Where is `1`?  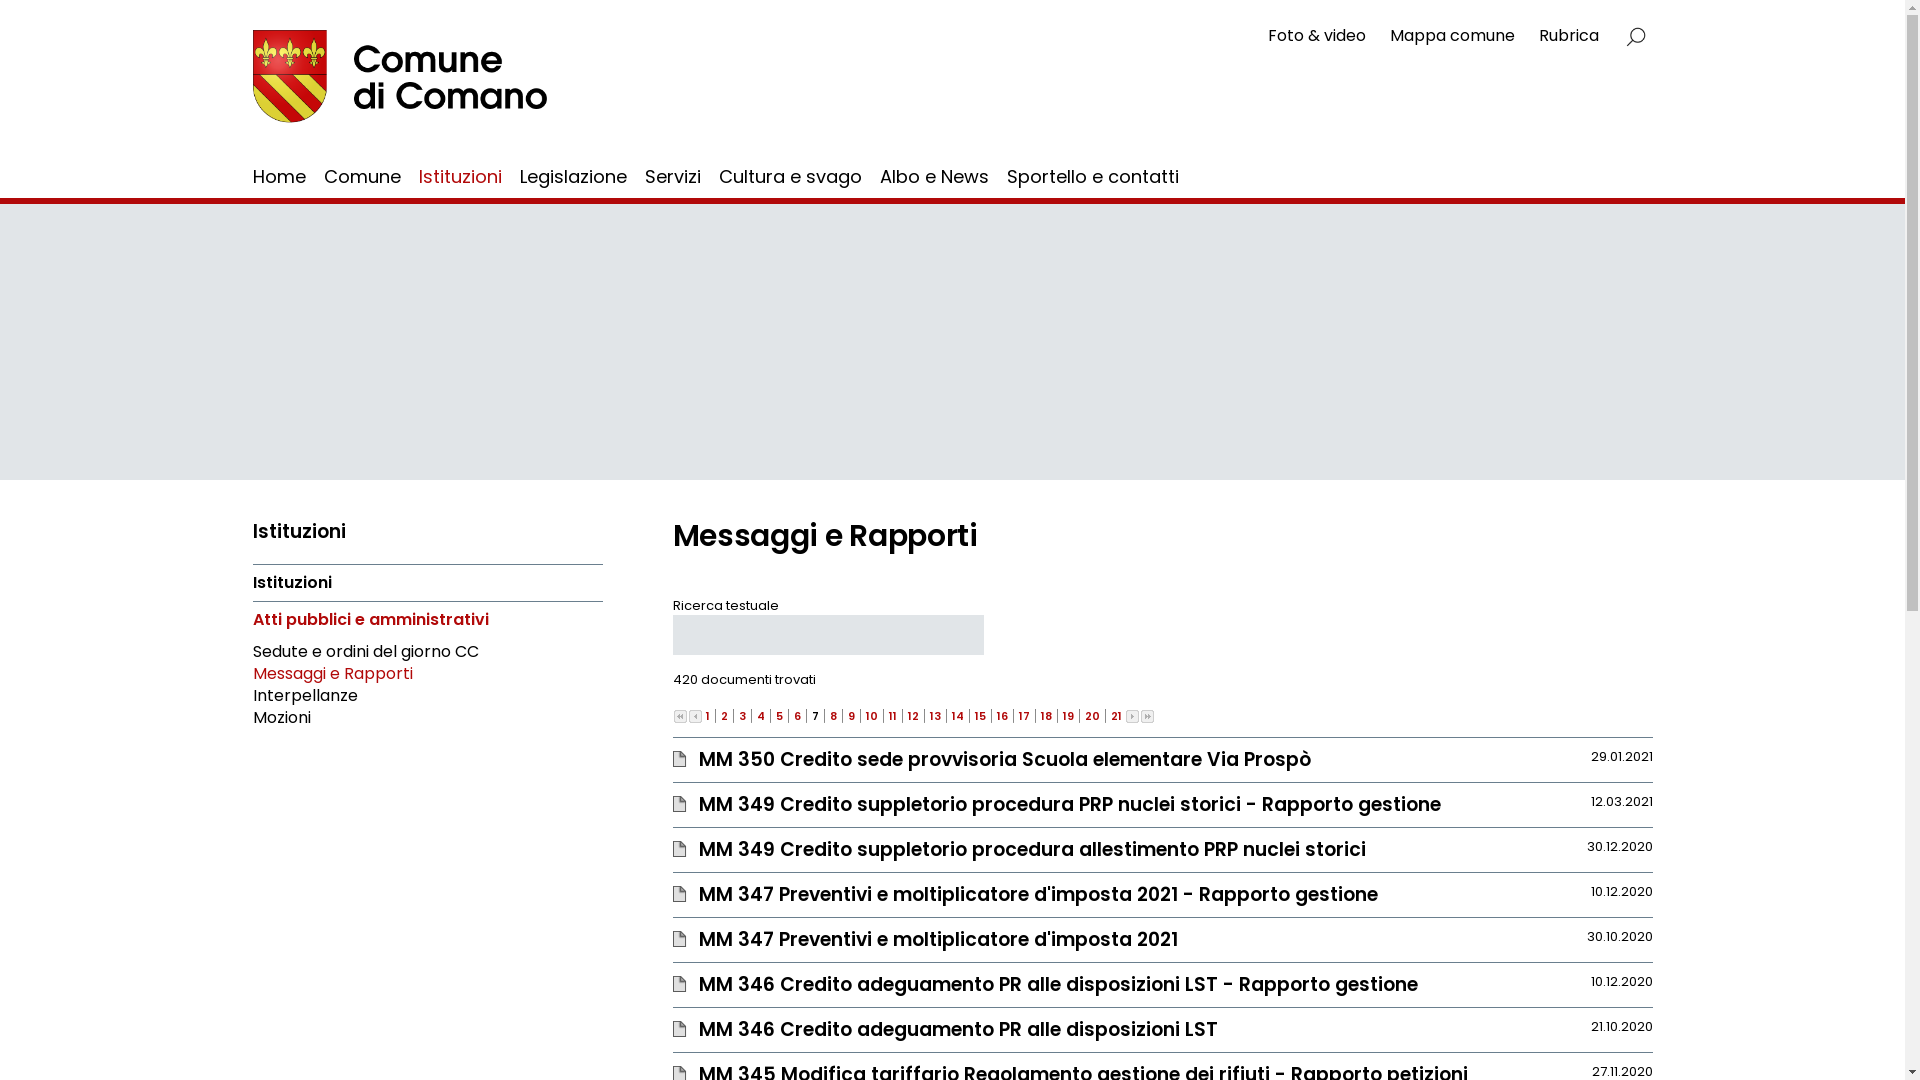 1 is located at coordinates (708, 716).